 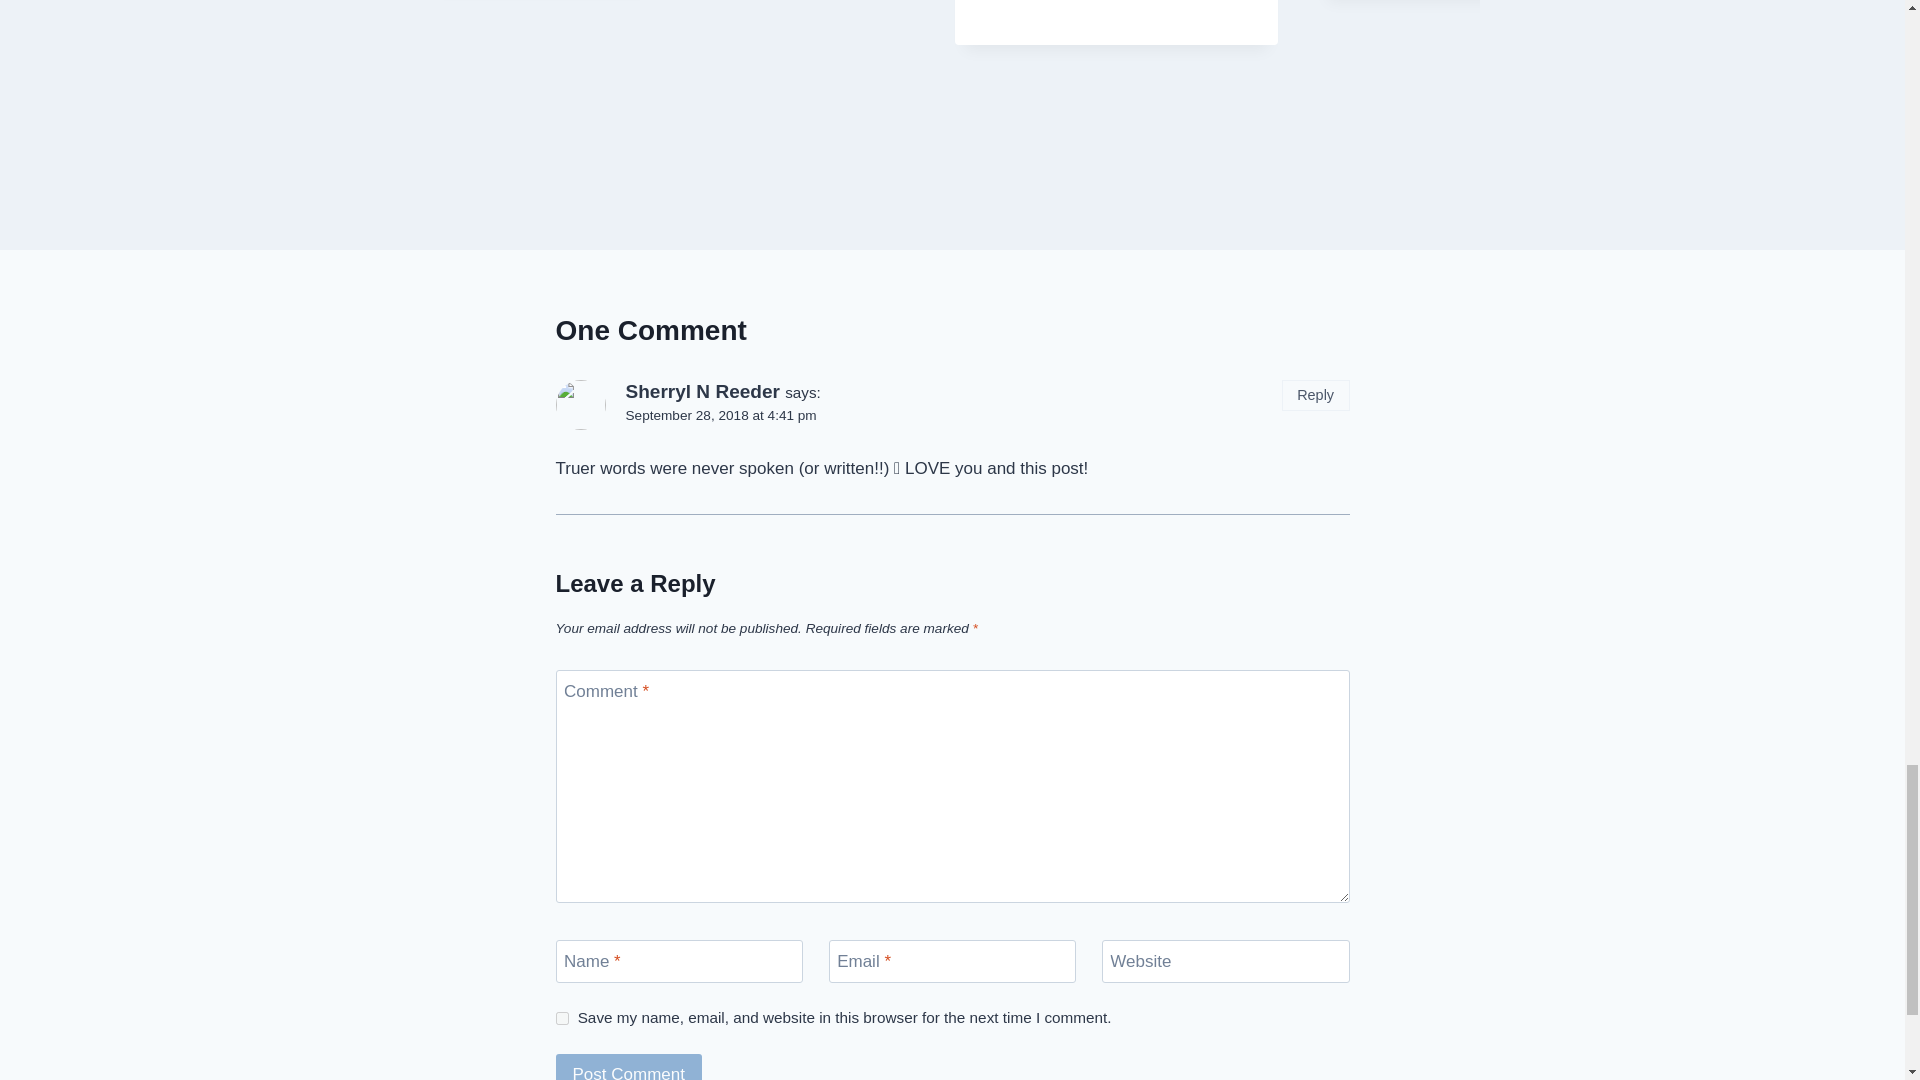 What do you see at coordinates (562, 1018) in the screenshot?
I see `yes` at bounding box center [562, 1018].